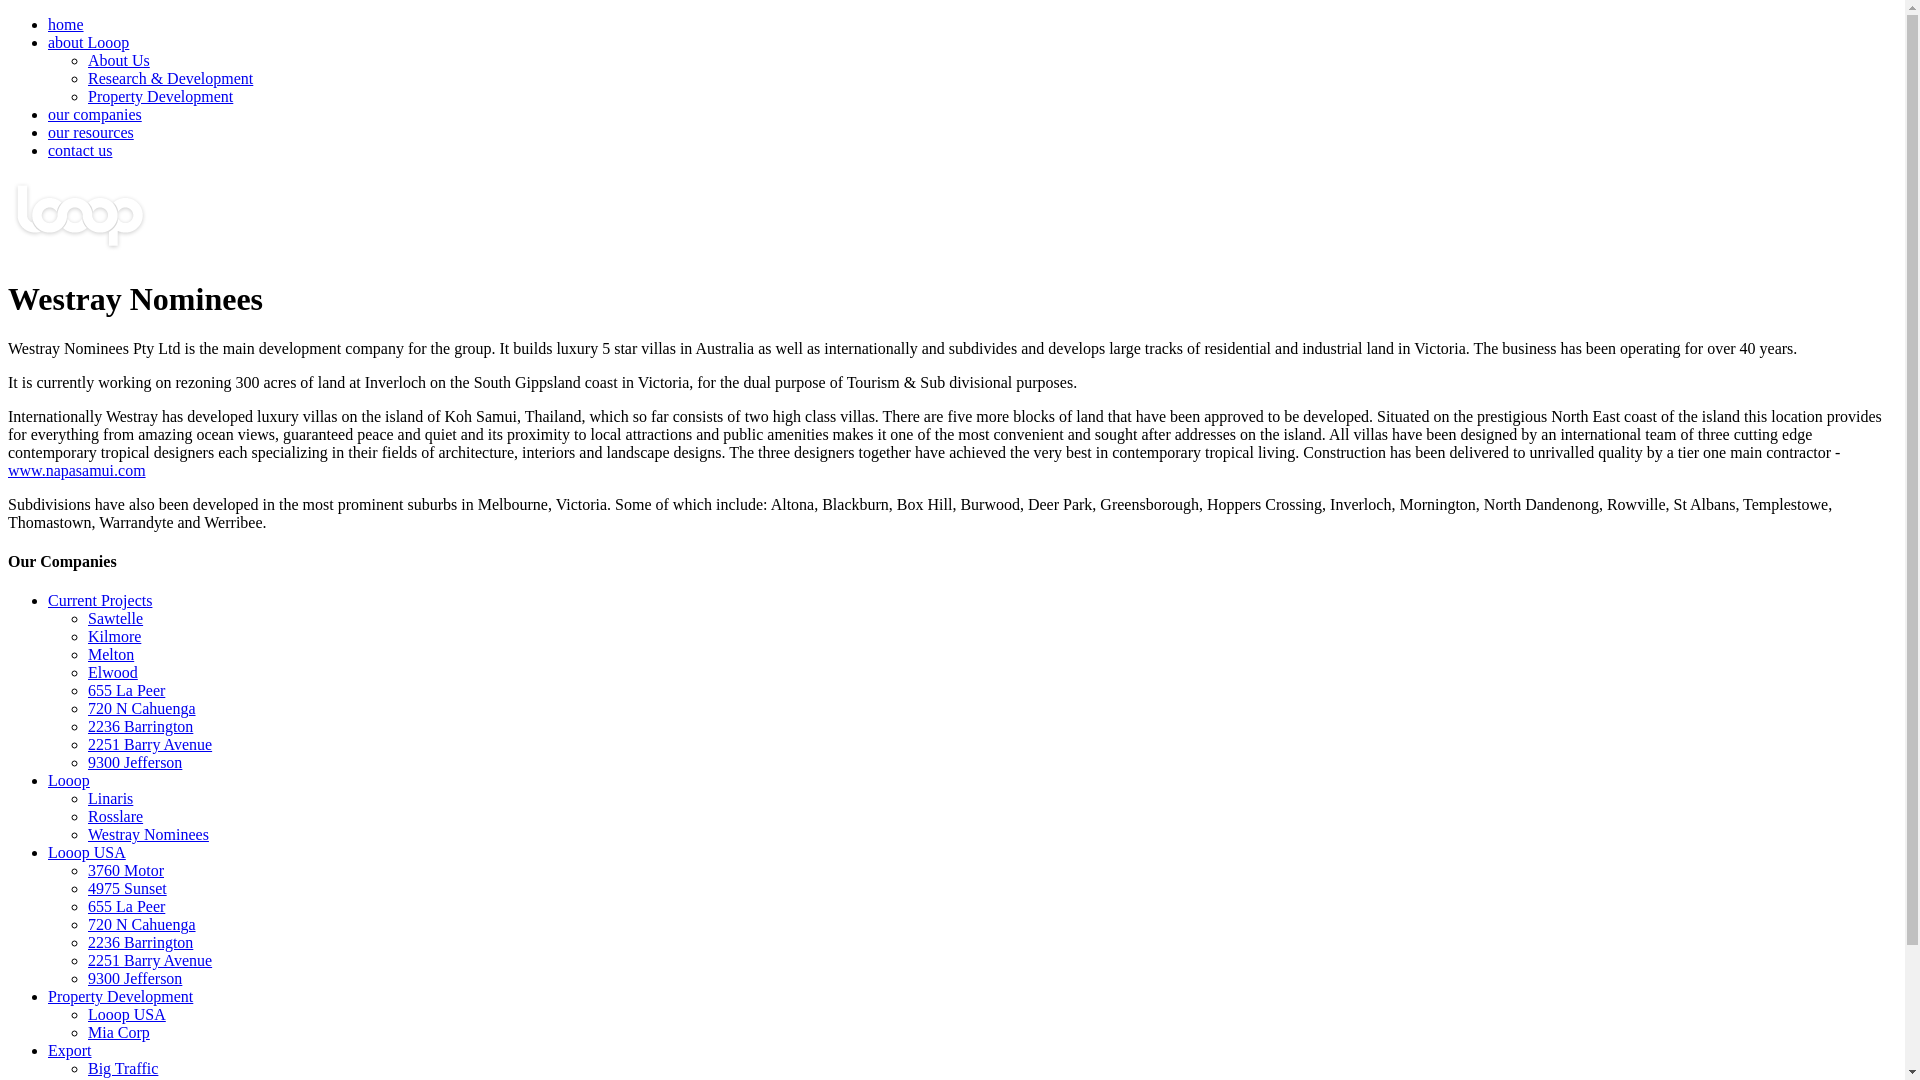  Describe the element at coordinates (150, 960) in the screenshot. I see `2251 Barry Avenue` at that location.